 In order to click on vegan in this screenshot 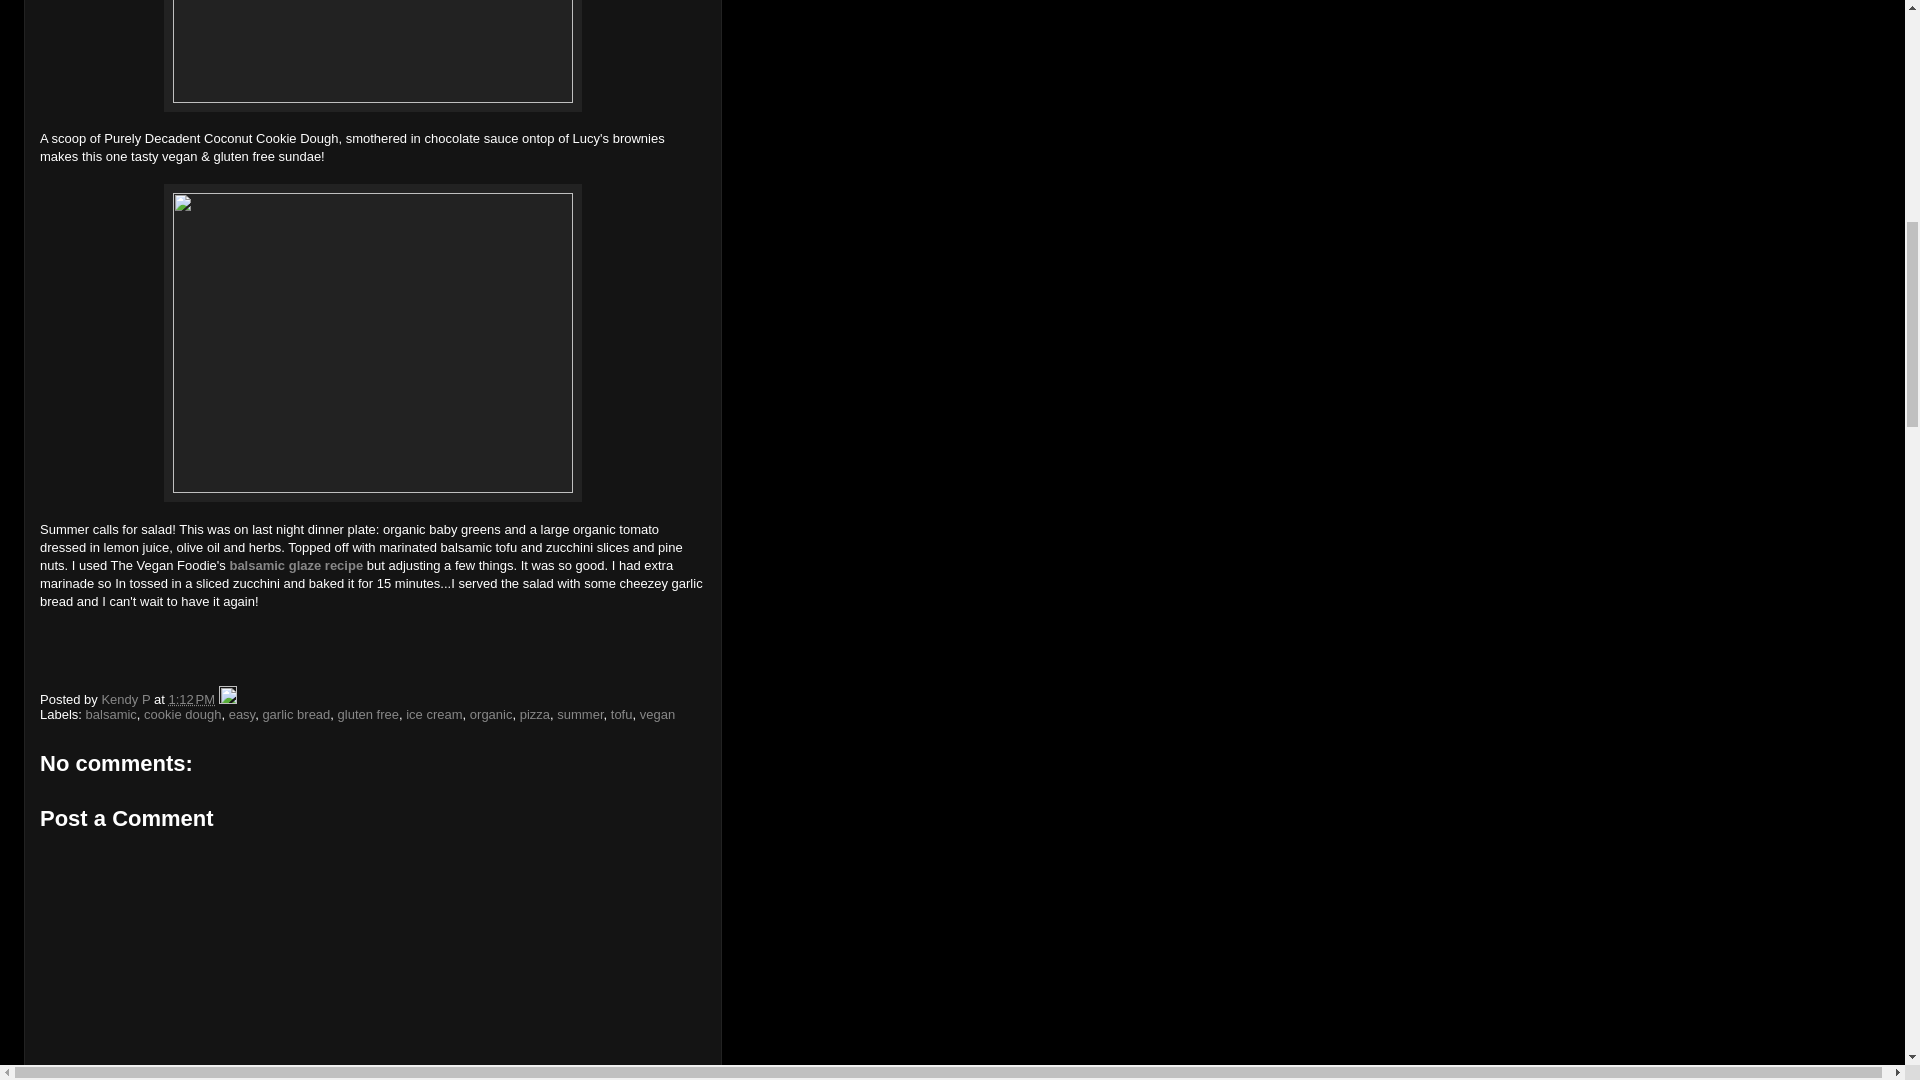, I will do `click(657, 714)`.